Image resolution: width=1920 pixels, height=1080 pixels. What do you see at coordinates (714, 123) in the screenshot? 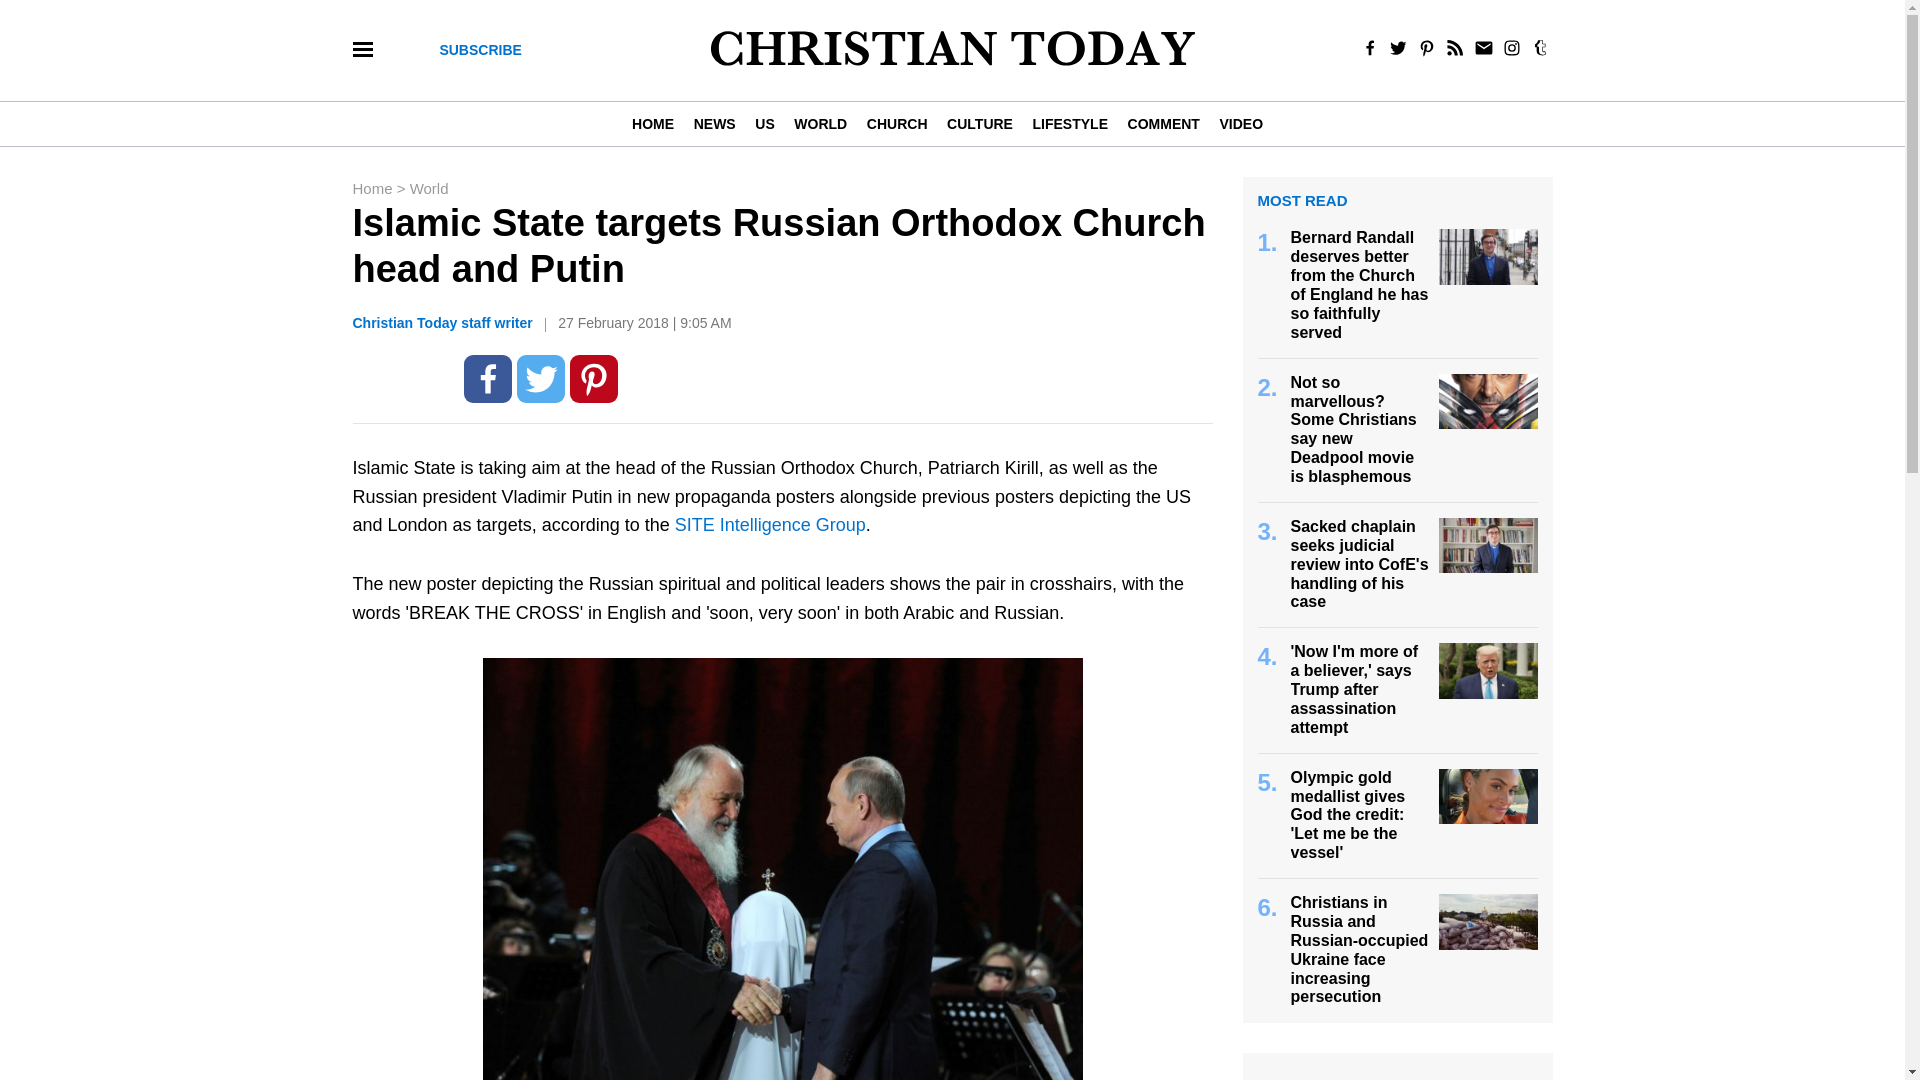
I see `NEWS` at bounding box center [714, 123].